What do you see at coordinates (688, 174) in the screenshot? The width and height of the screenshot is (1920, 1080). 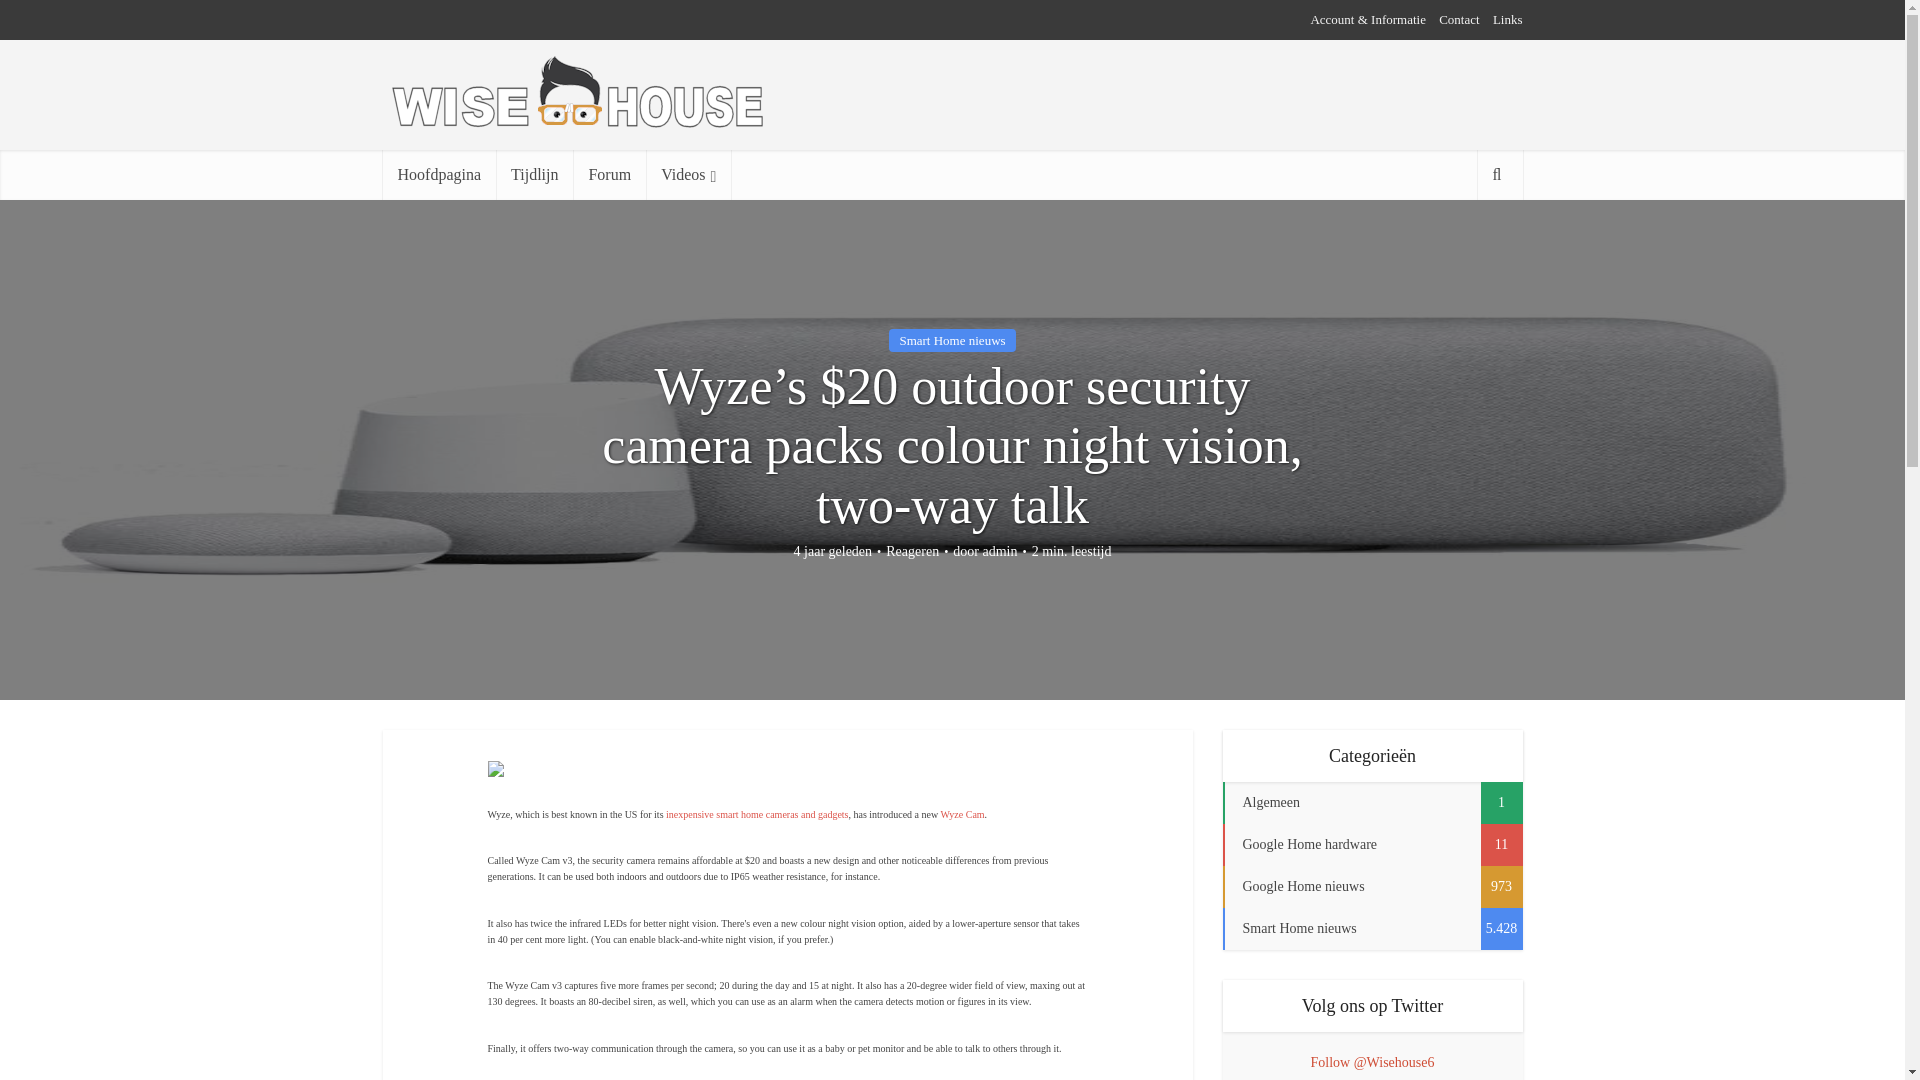 I see `Videos` at bounding box center [688, 174].